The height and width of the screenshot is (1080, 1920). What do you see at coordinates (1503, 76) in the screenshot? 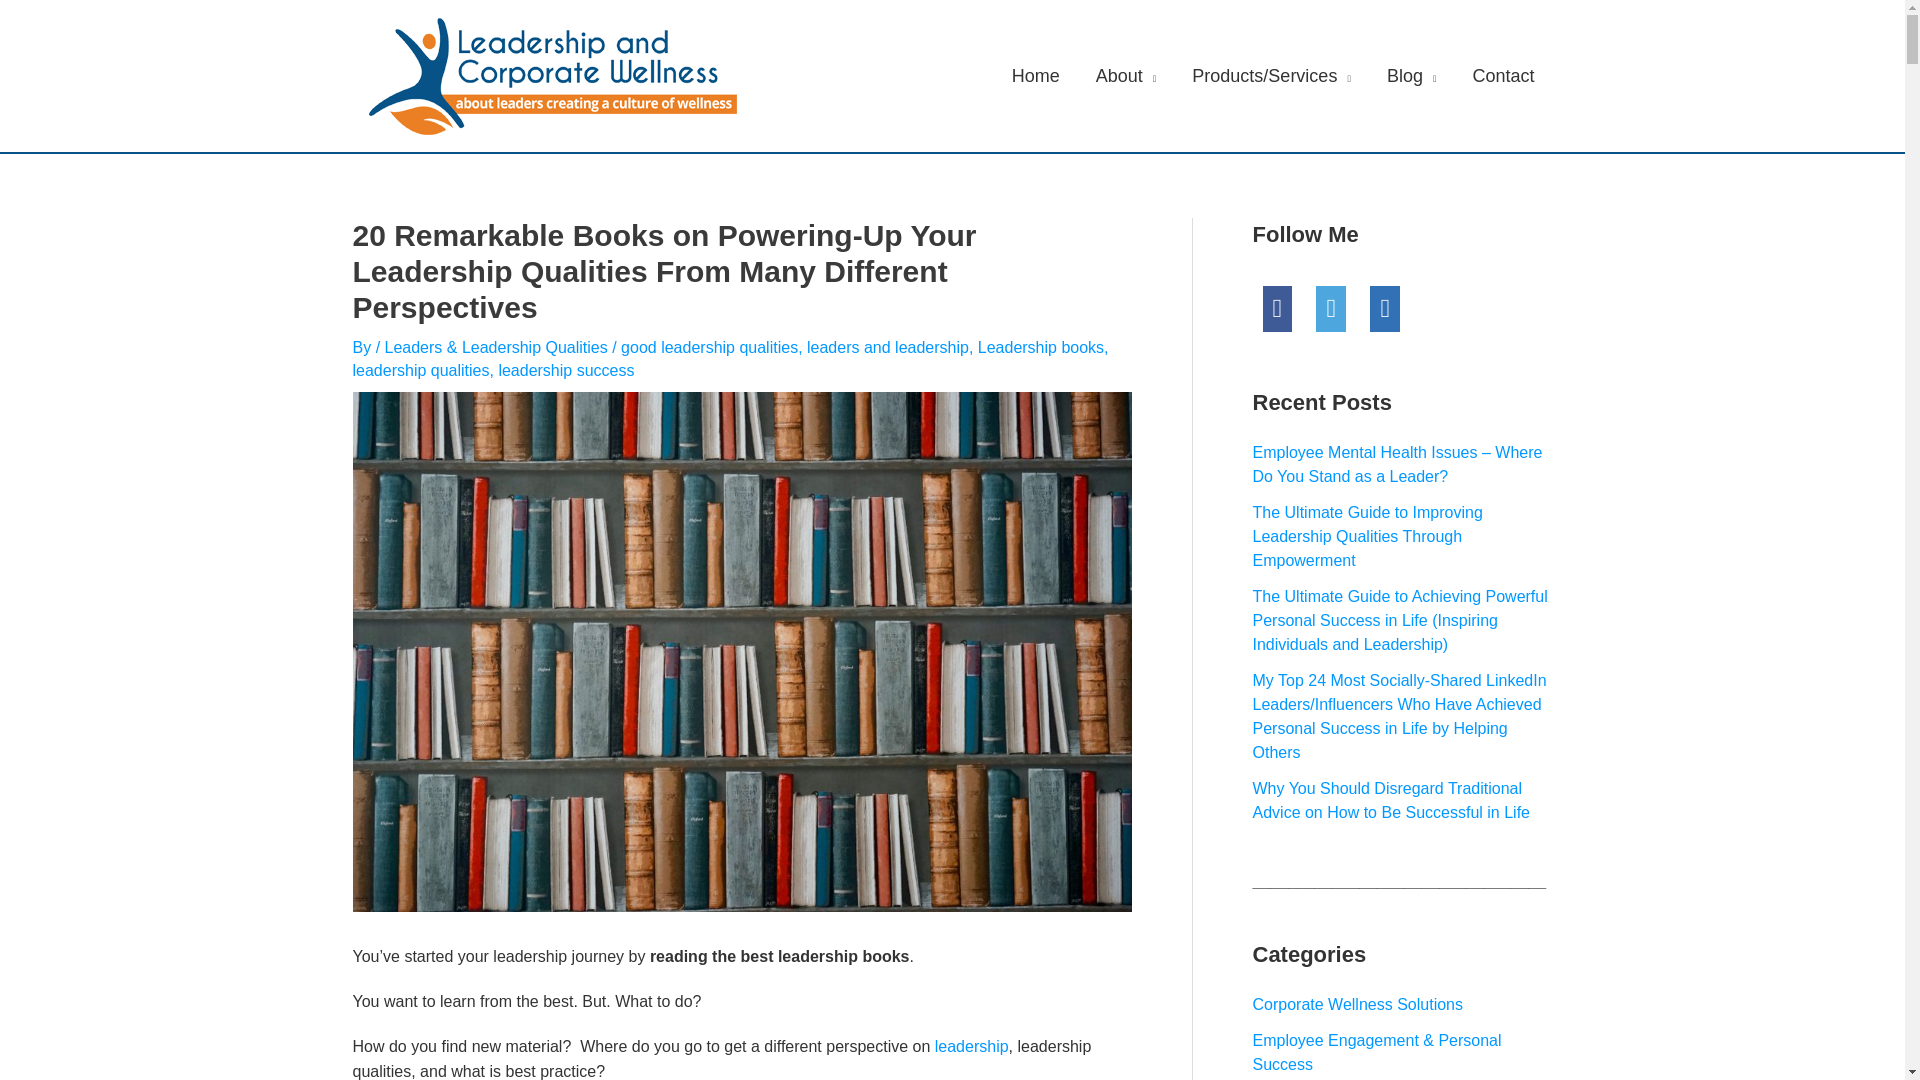
I see `Contact` at bounding box center [1503, 76].